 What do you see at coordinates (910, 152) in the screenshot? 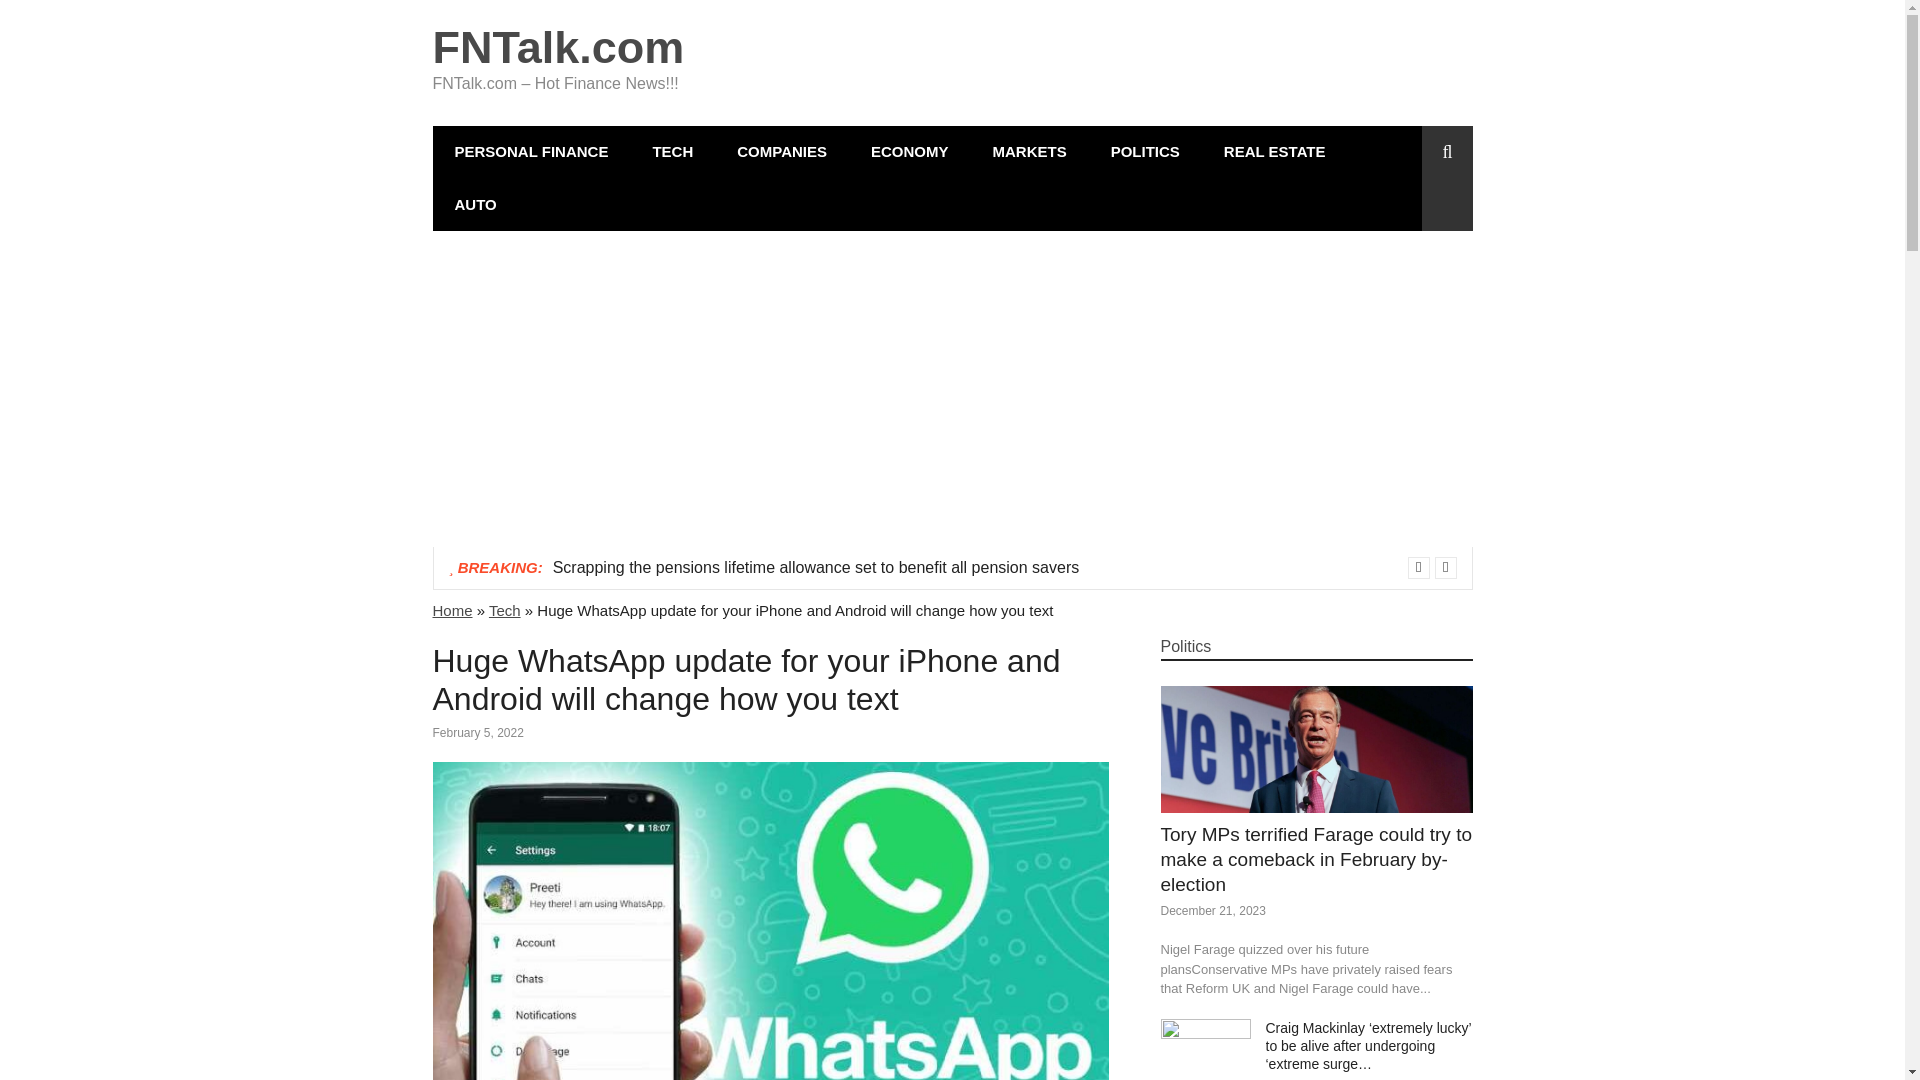
I see `ECONOMY` at bounding box center [910, 152].